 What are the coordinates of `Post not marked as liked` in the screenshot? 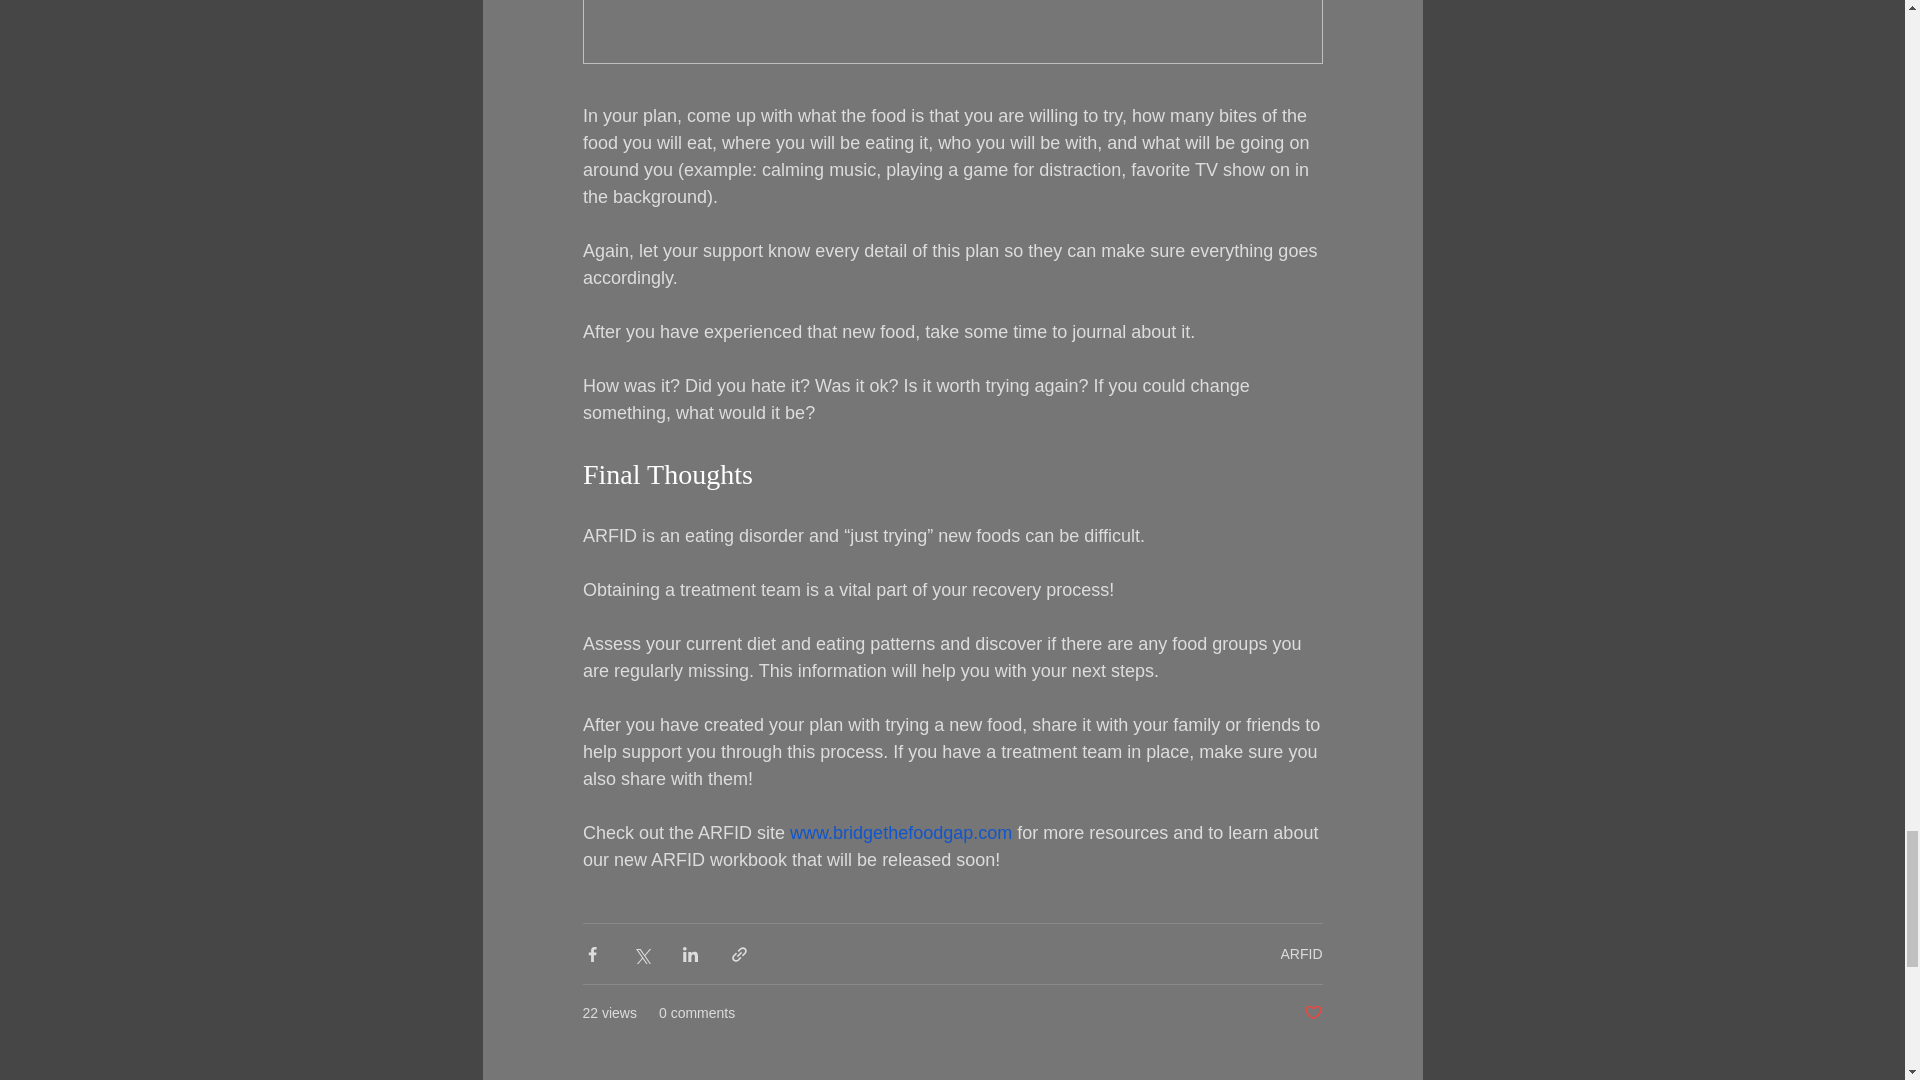 It's located at (1312, 1013).